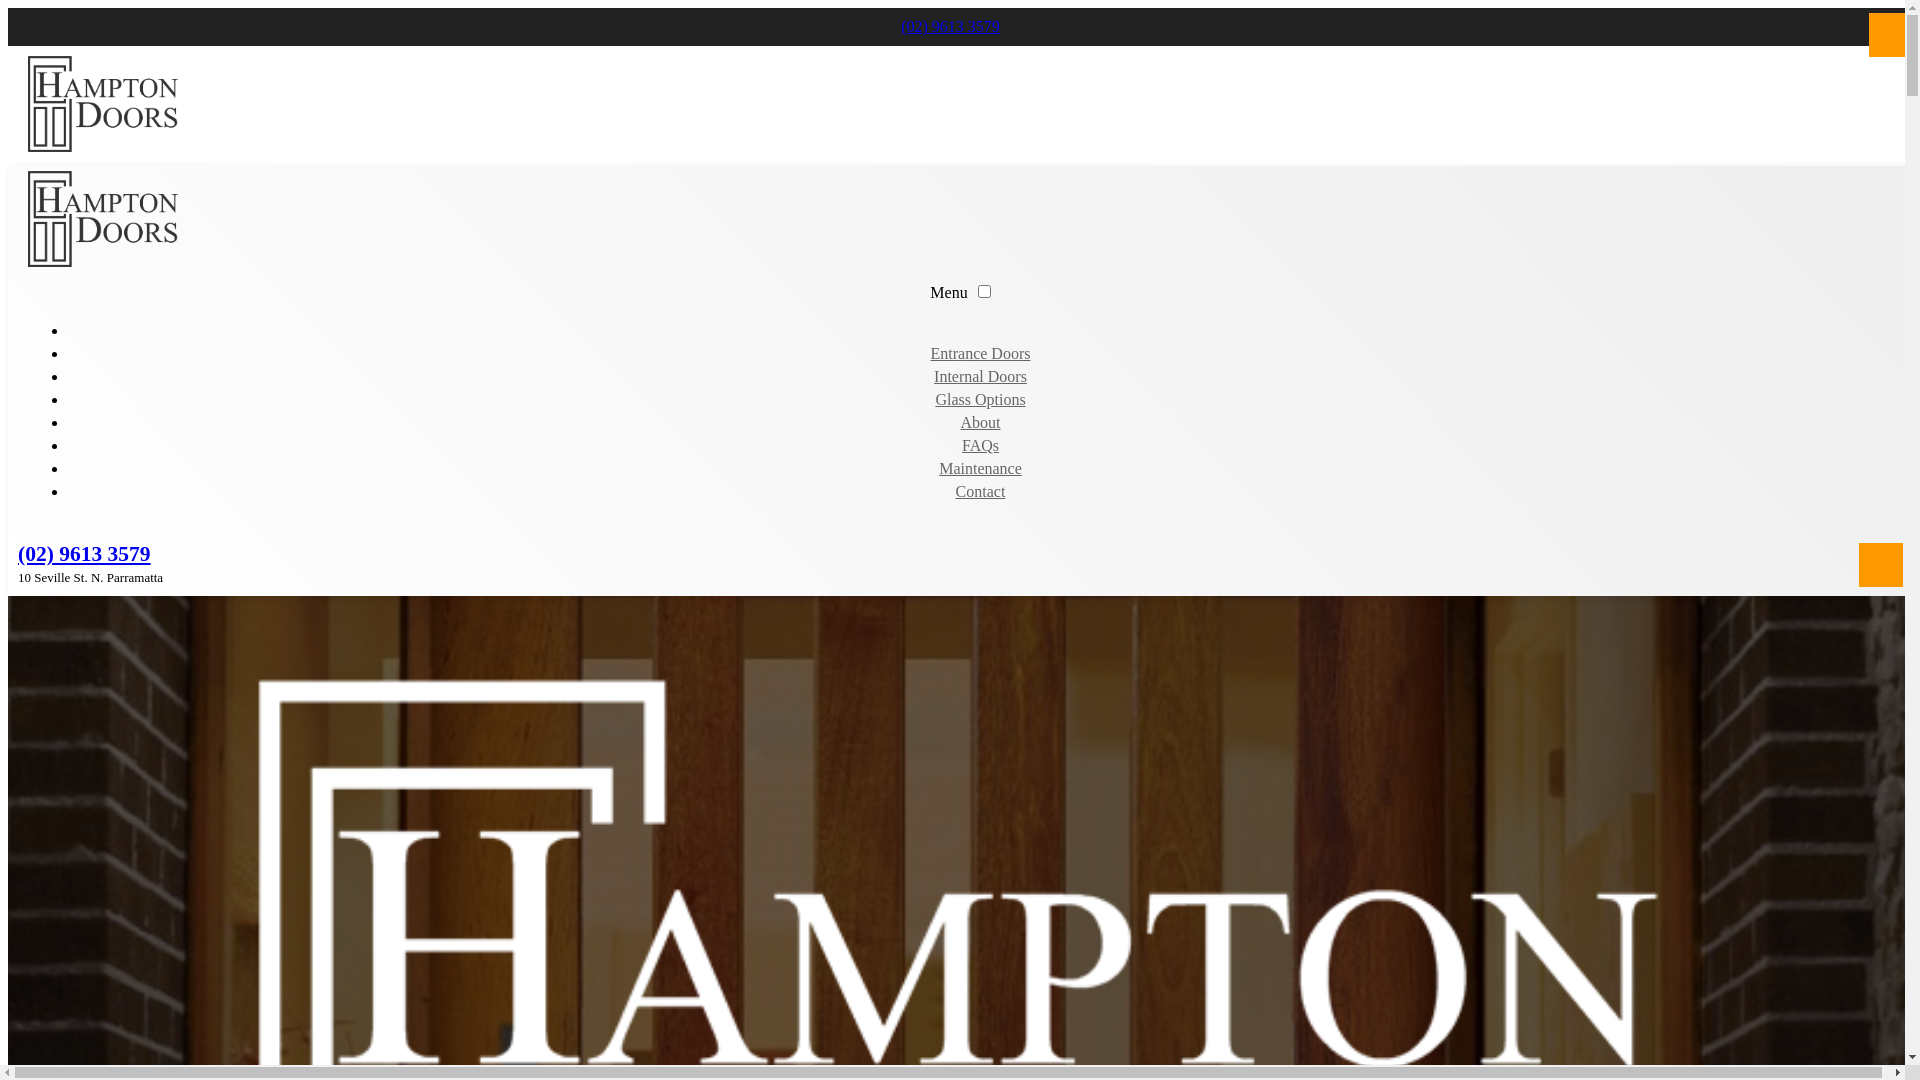  Describe the element at coordinates (981, 492) in the screenshot. I see `Contact` at that location.